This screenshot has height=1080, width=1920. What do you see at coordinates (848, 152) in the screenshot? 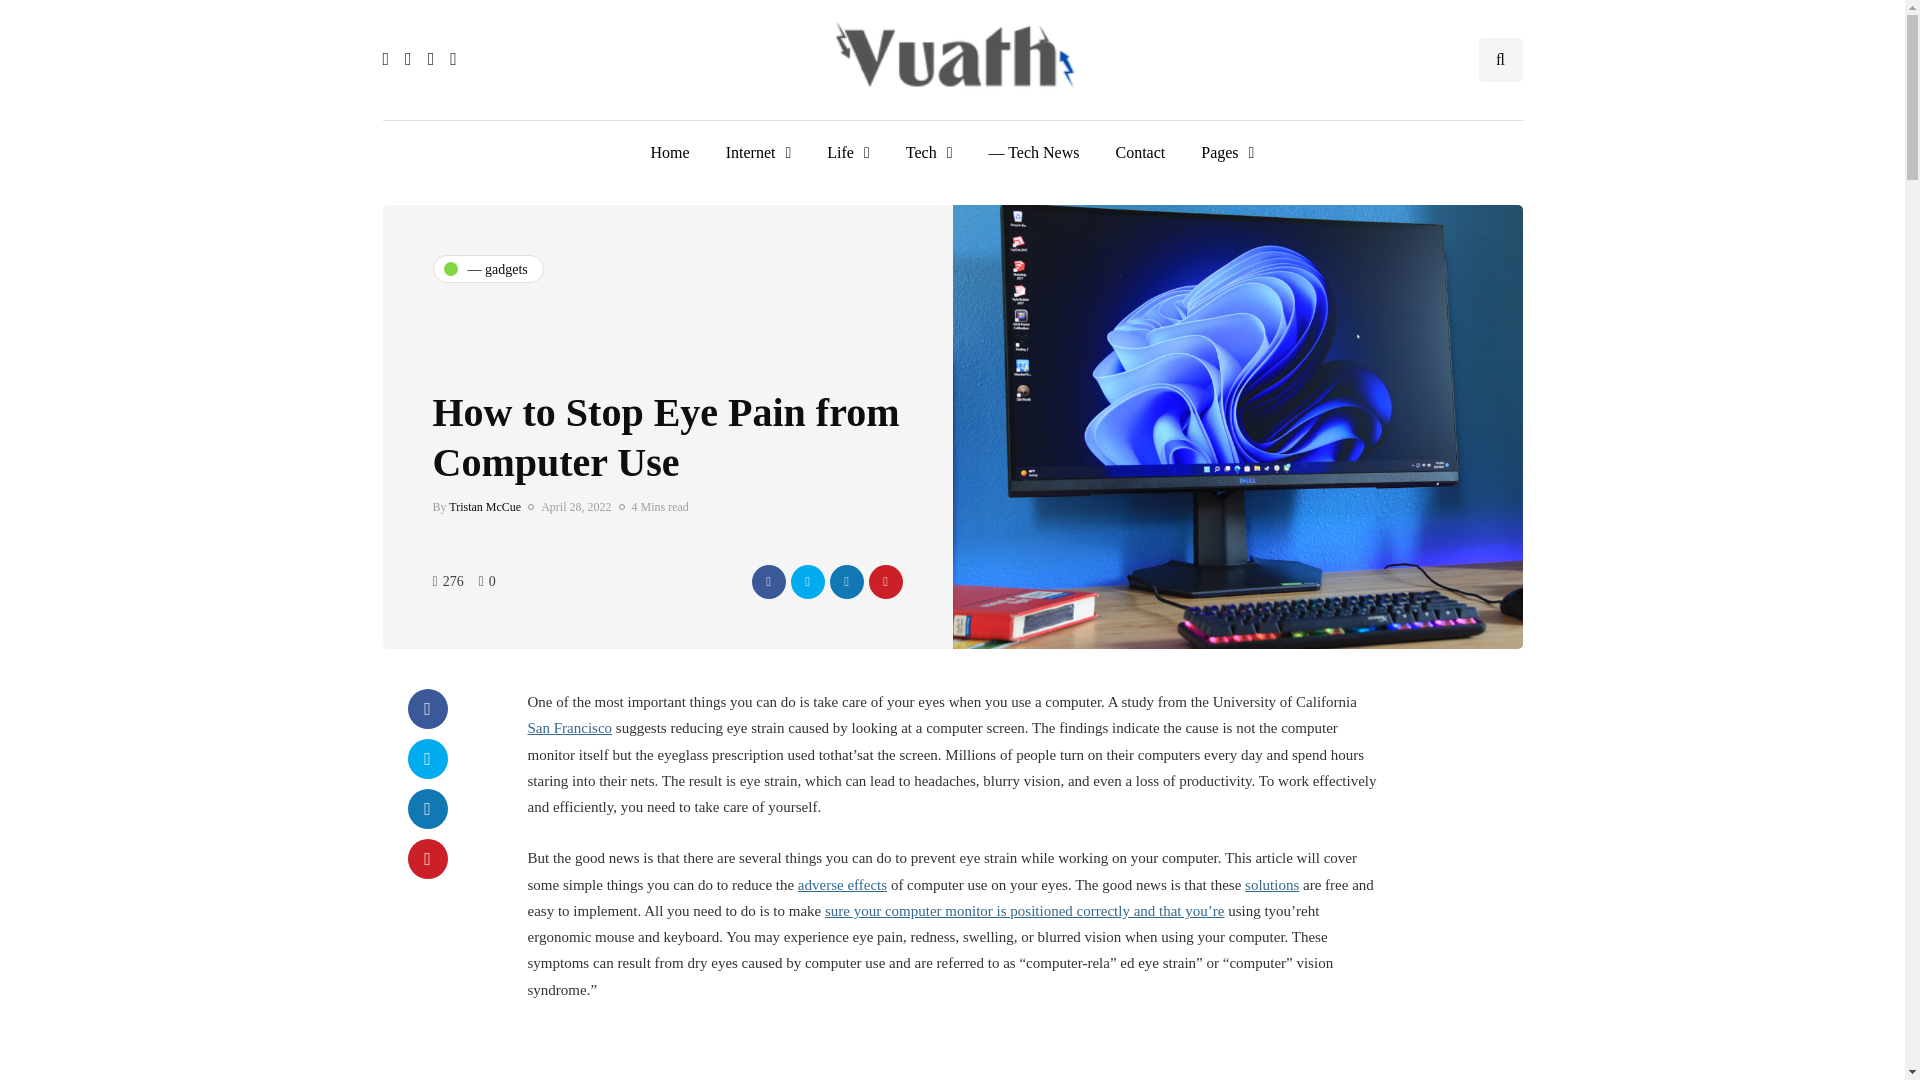
I see `Life` at bounding box center [848, 152].